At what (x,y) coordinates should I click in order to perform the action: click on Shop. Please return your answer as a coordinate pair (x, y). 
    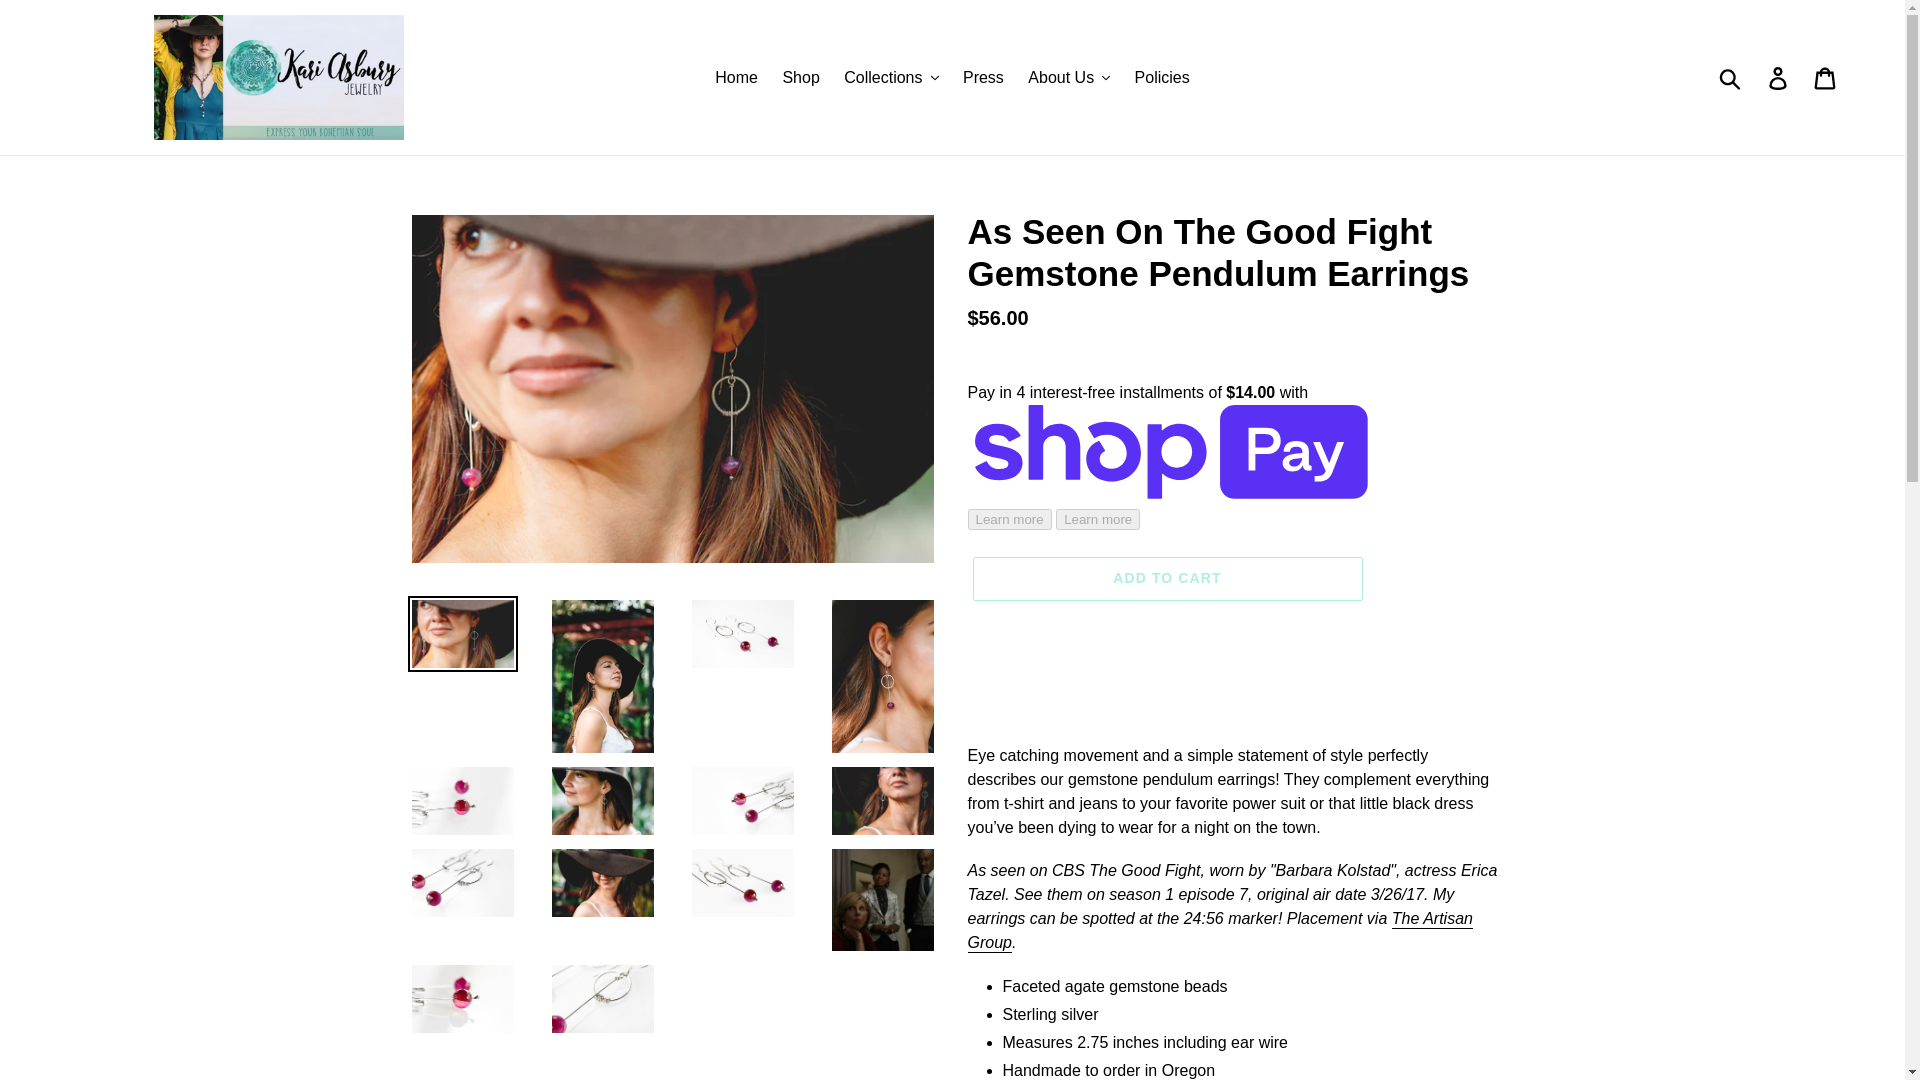
    Looking at the image, I should click on (800, 76).